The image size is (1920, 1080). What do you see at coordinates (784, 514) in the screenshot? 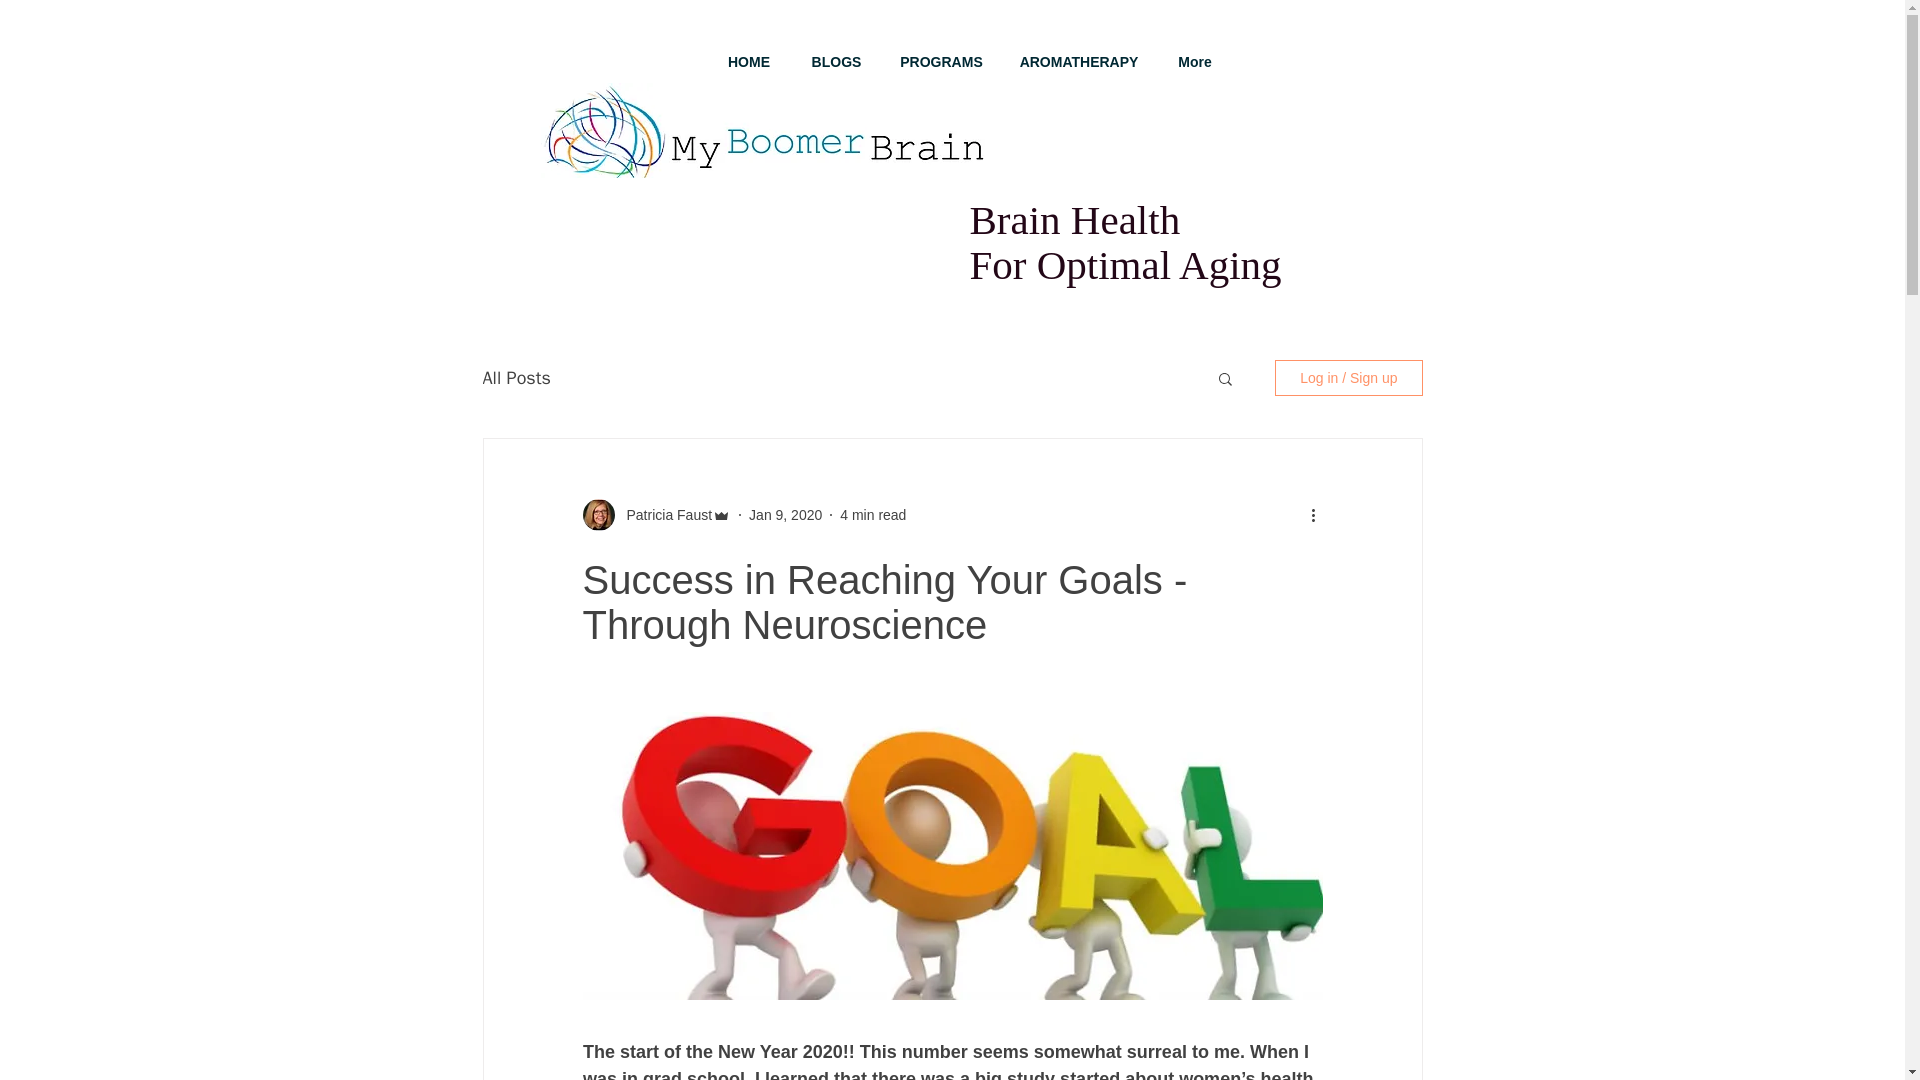
I see `Jan 9, 2020` at bounding box center [784, 514].